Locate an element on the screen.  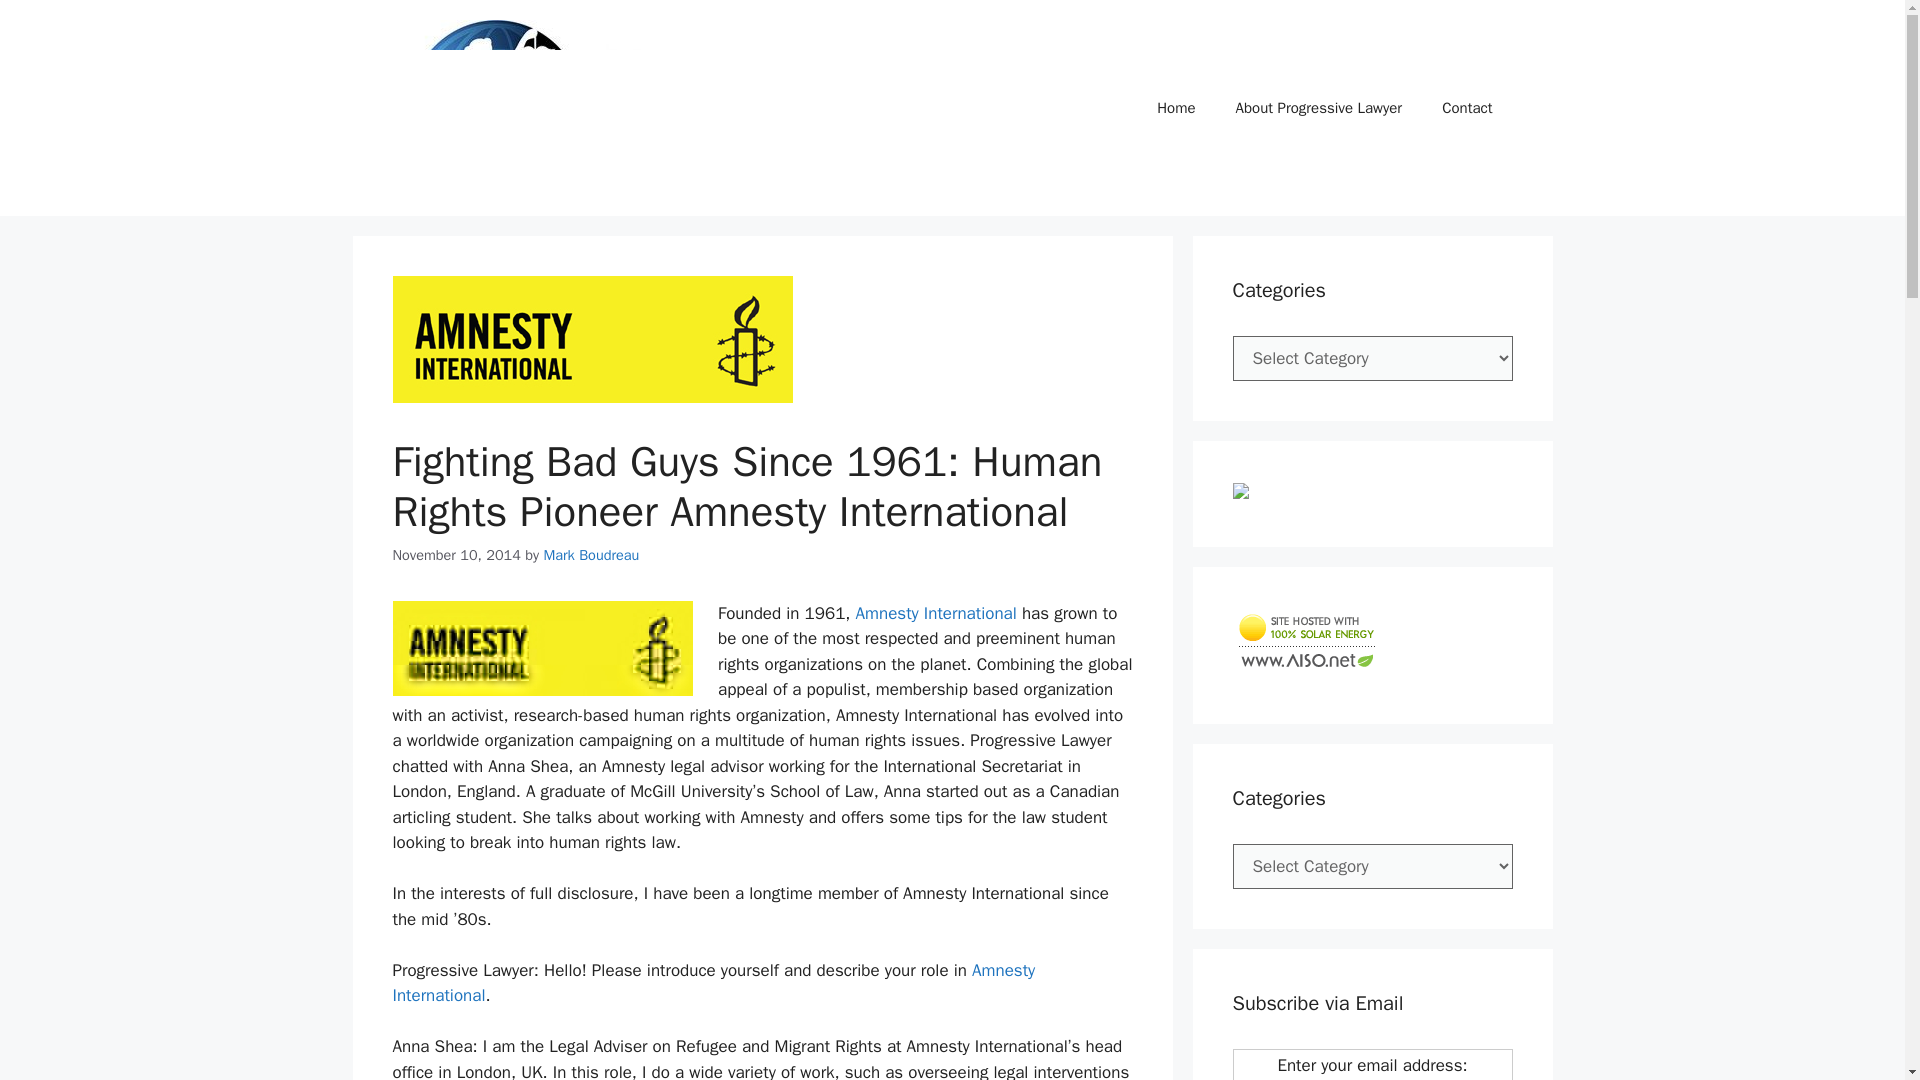
Mark Boudreau is located at coordinates (591, 554).